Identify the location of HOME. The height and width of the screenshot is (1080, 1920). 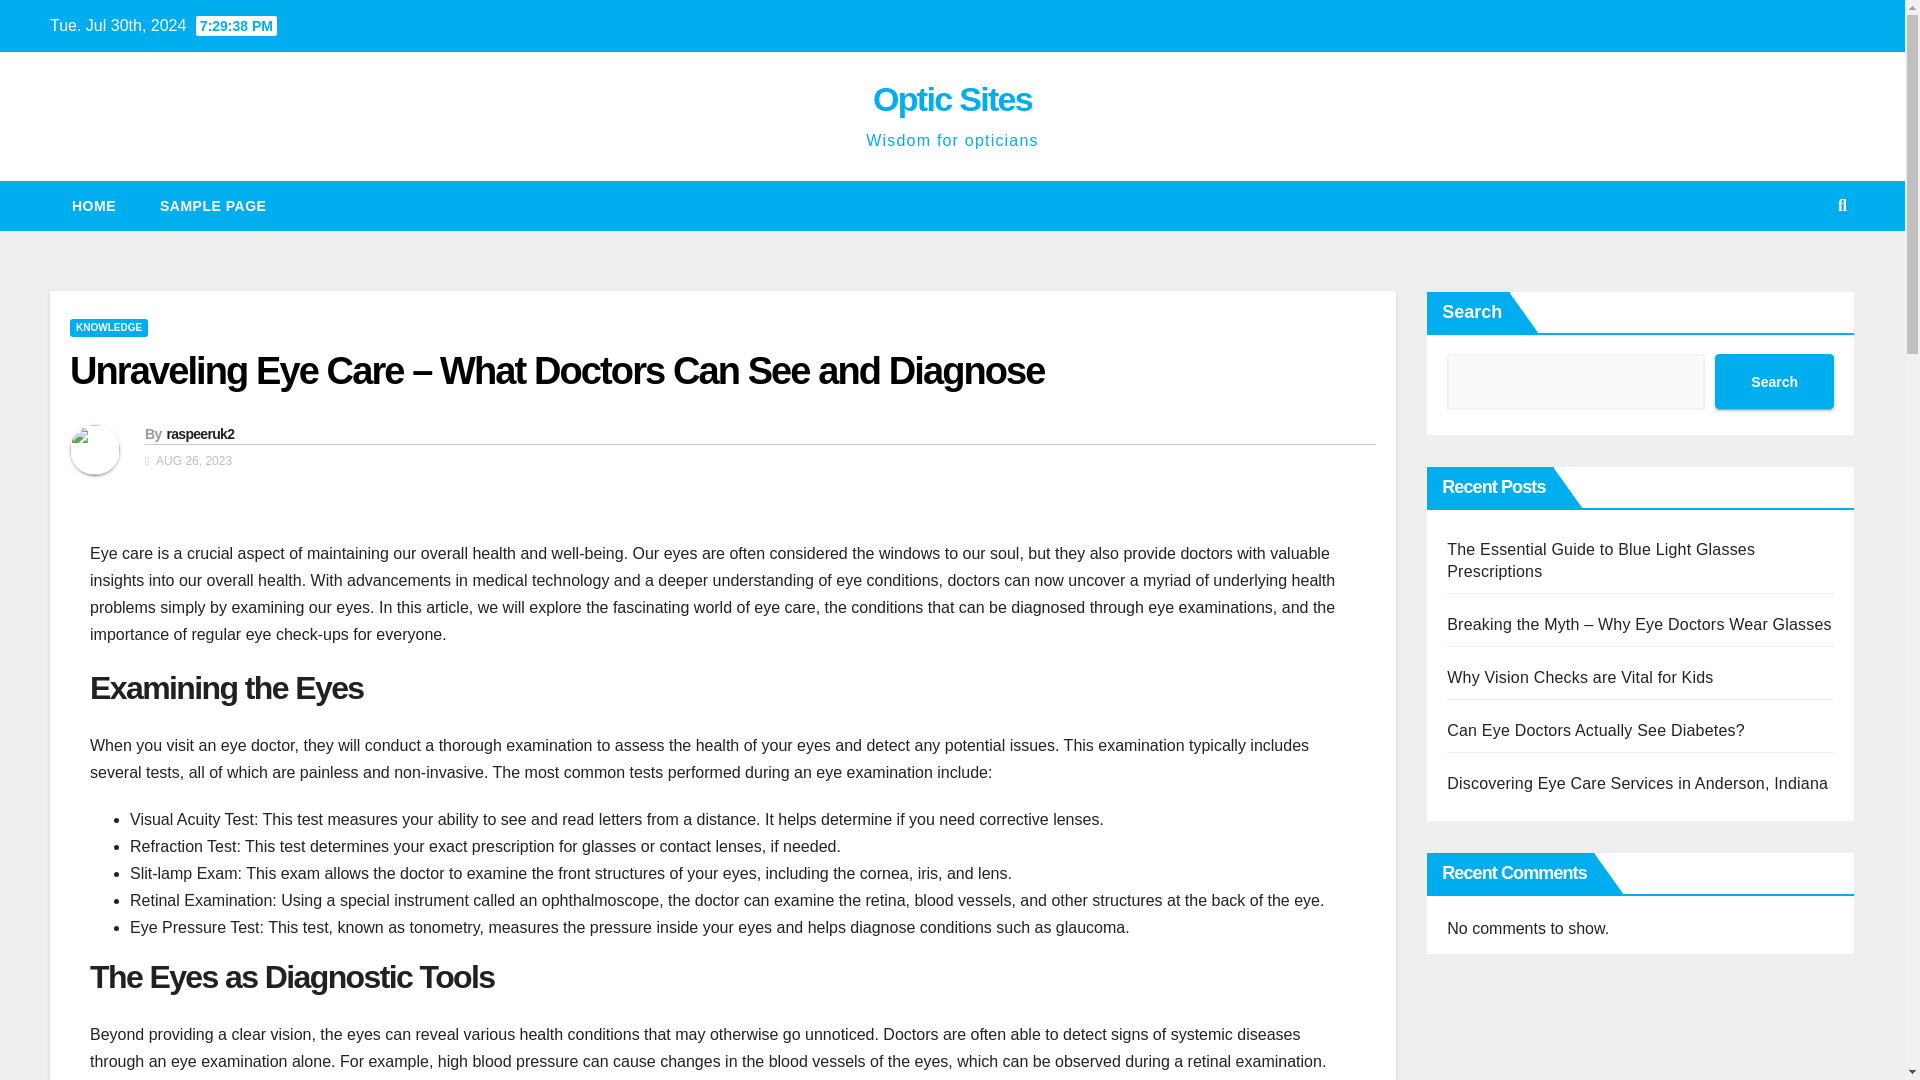
(94, 206).